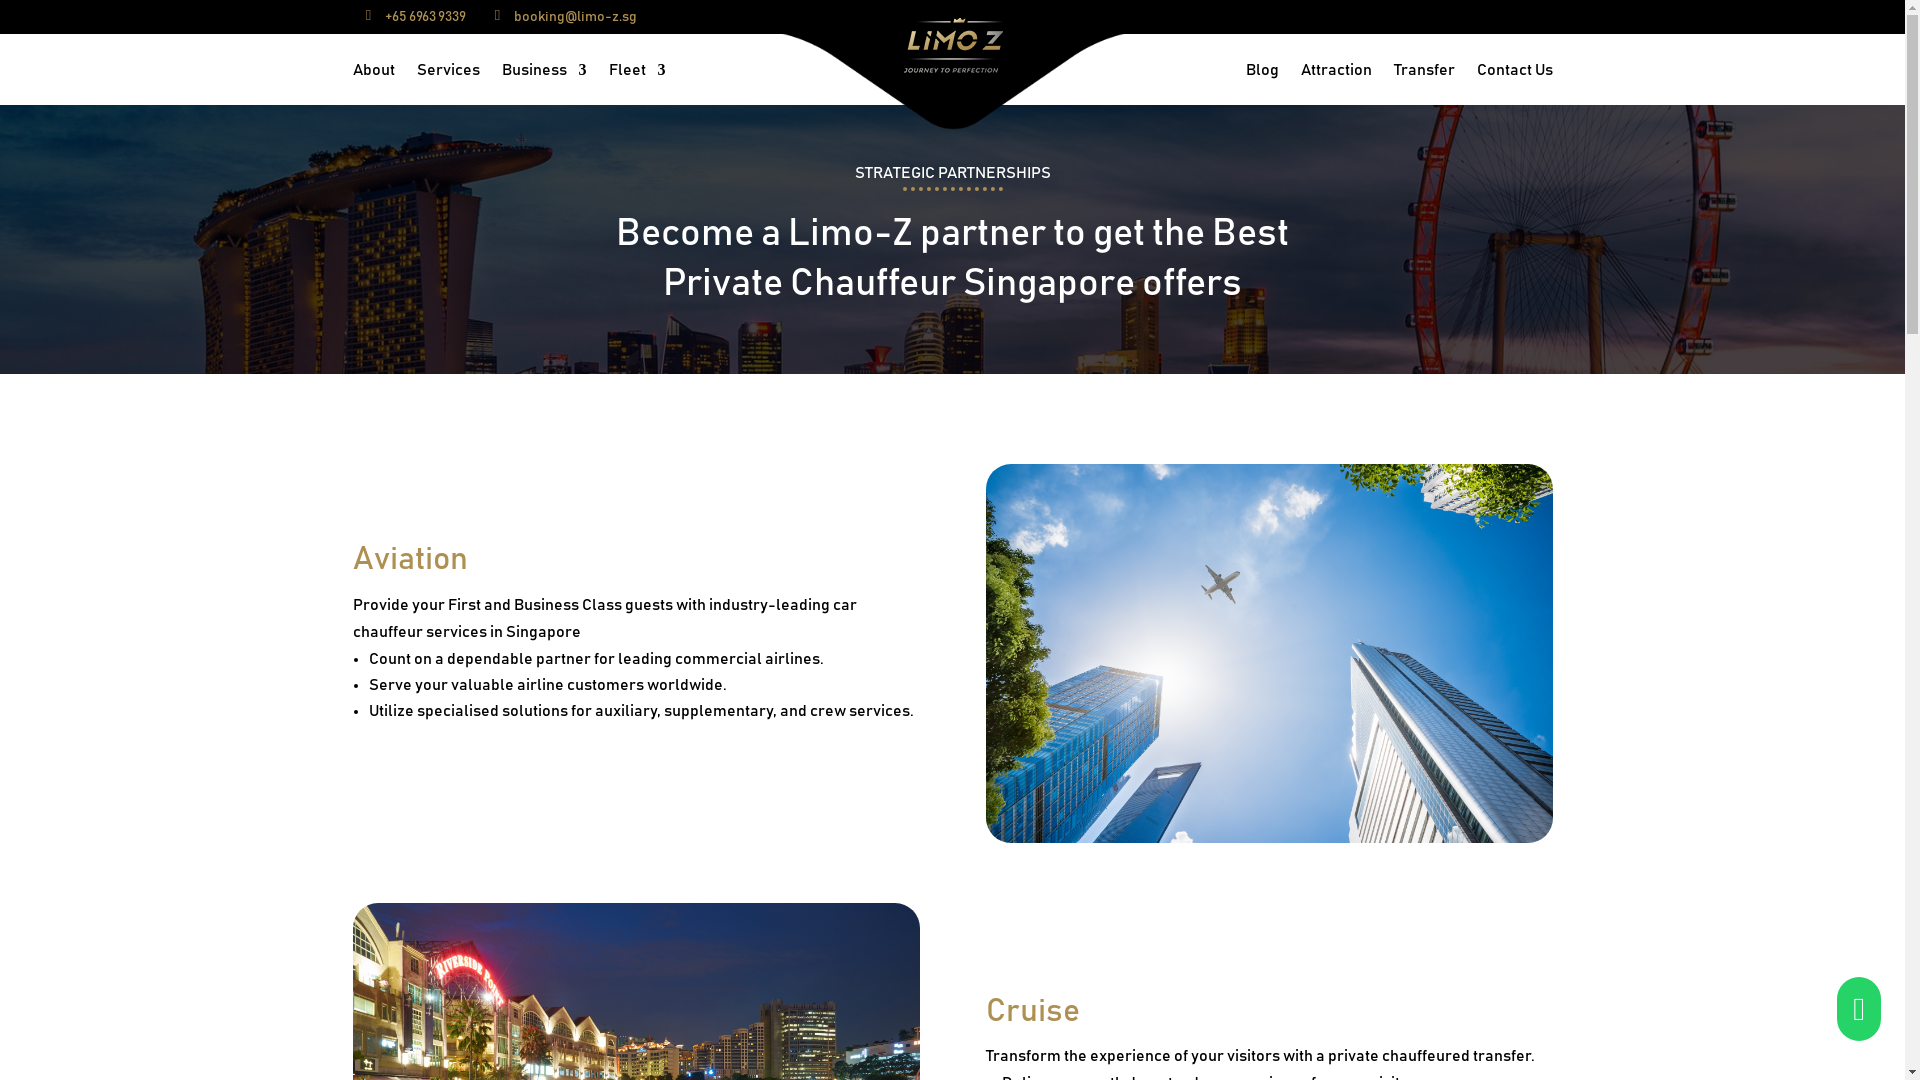 The width and height of the screenshot is (1920, 1080). I want to click on Services, so click(447, 74).